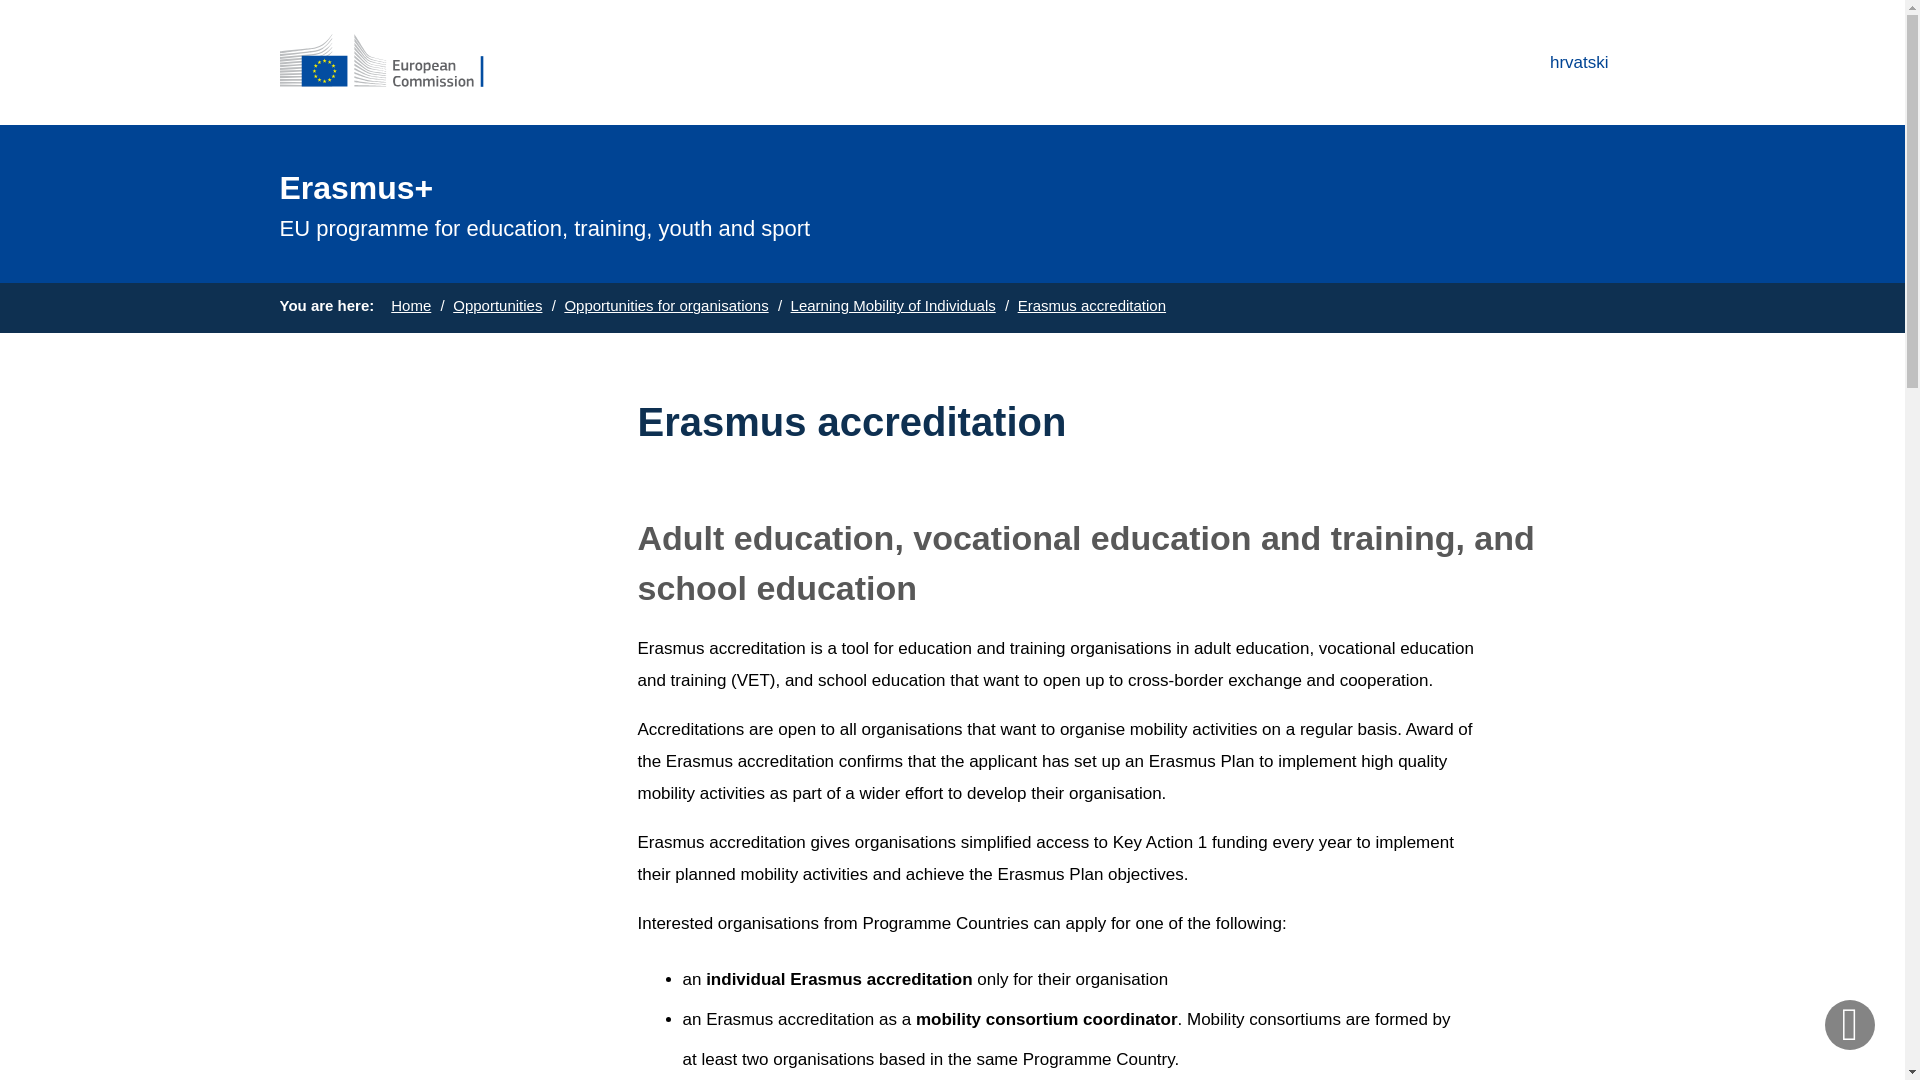  What do you see at coordinates (8, 8) in the screenshot?
I see `Skip to main content` at bounding box center [8, 8].